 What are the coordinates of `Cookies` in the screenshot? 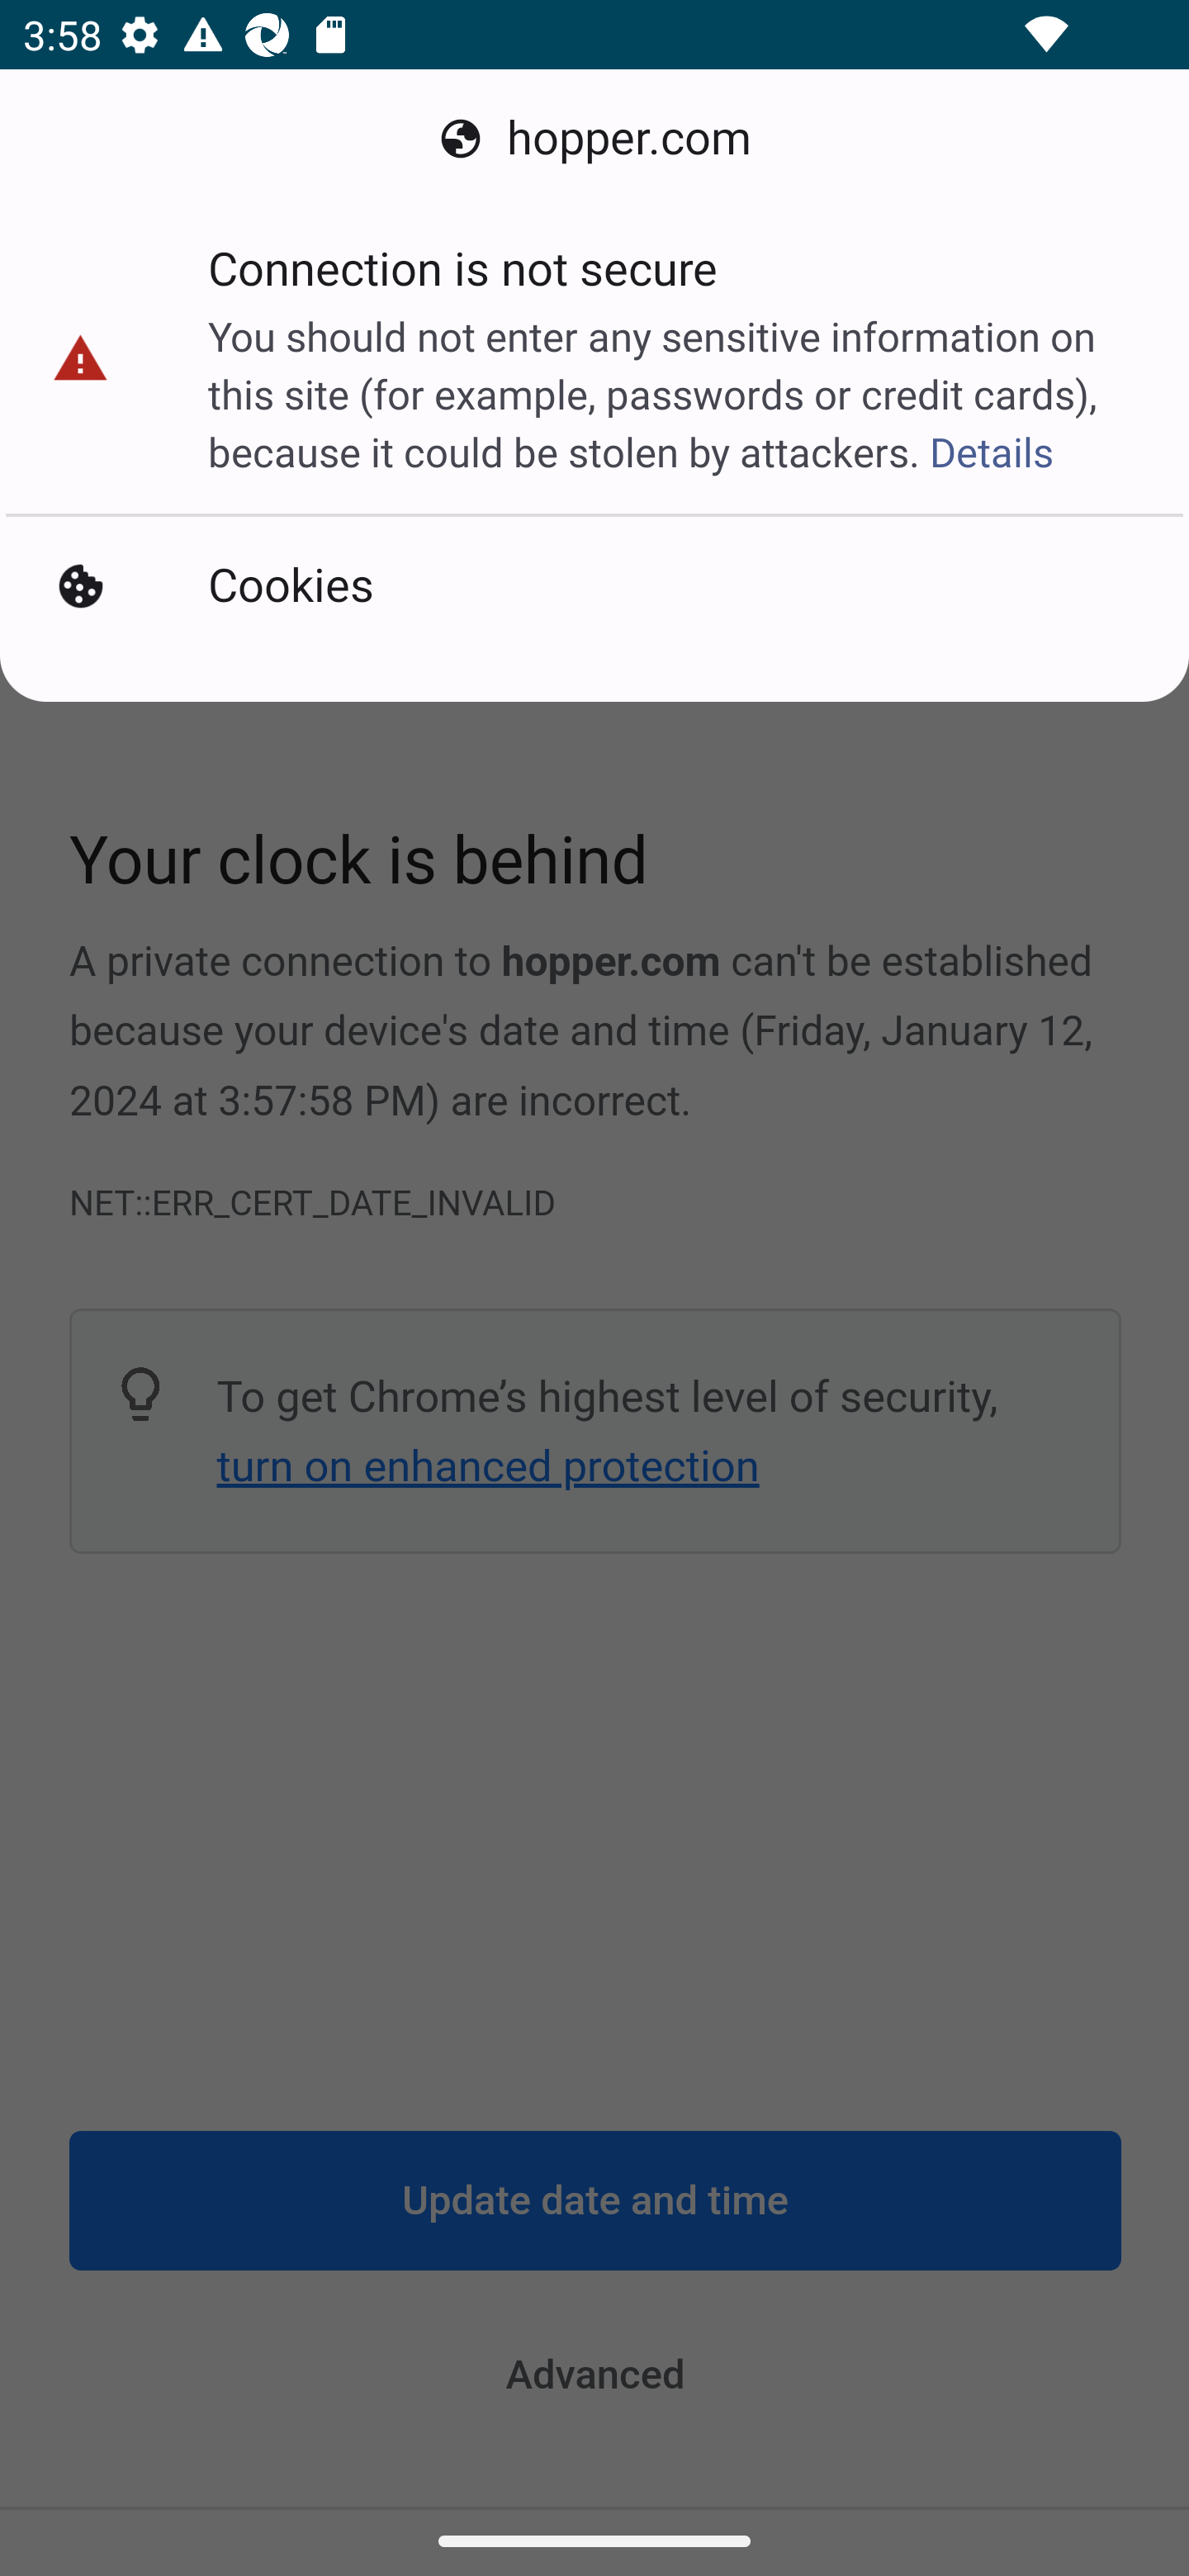 It's located at (594, 586).